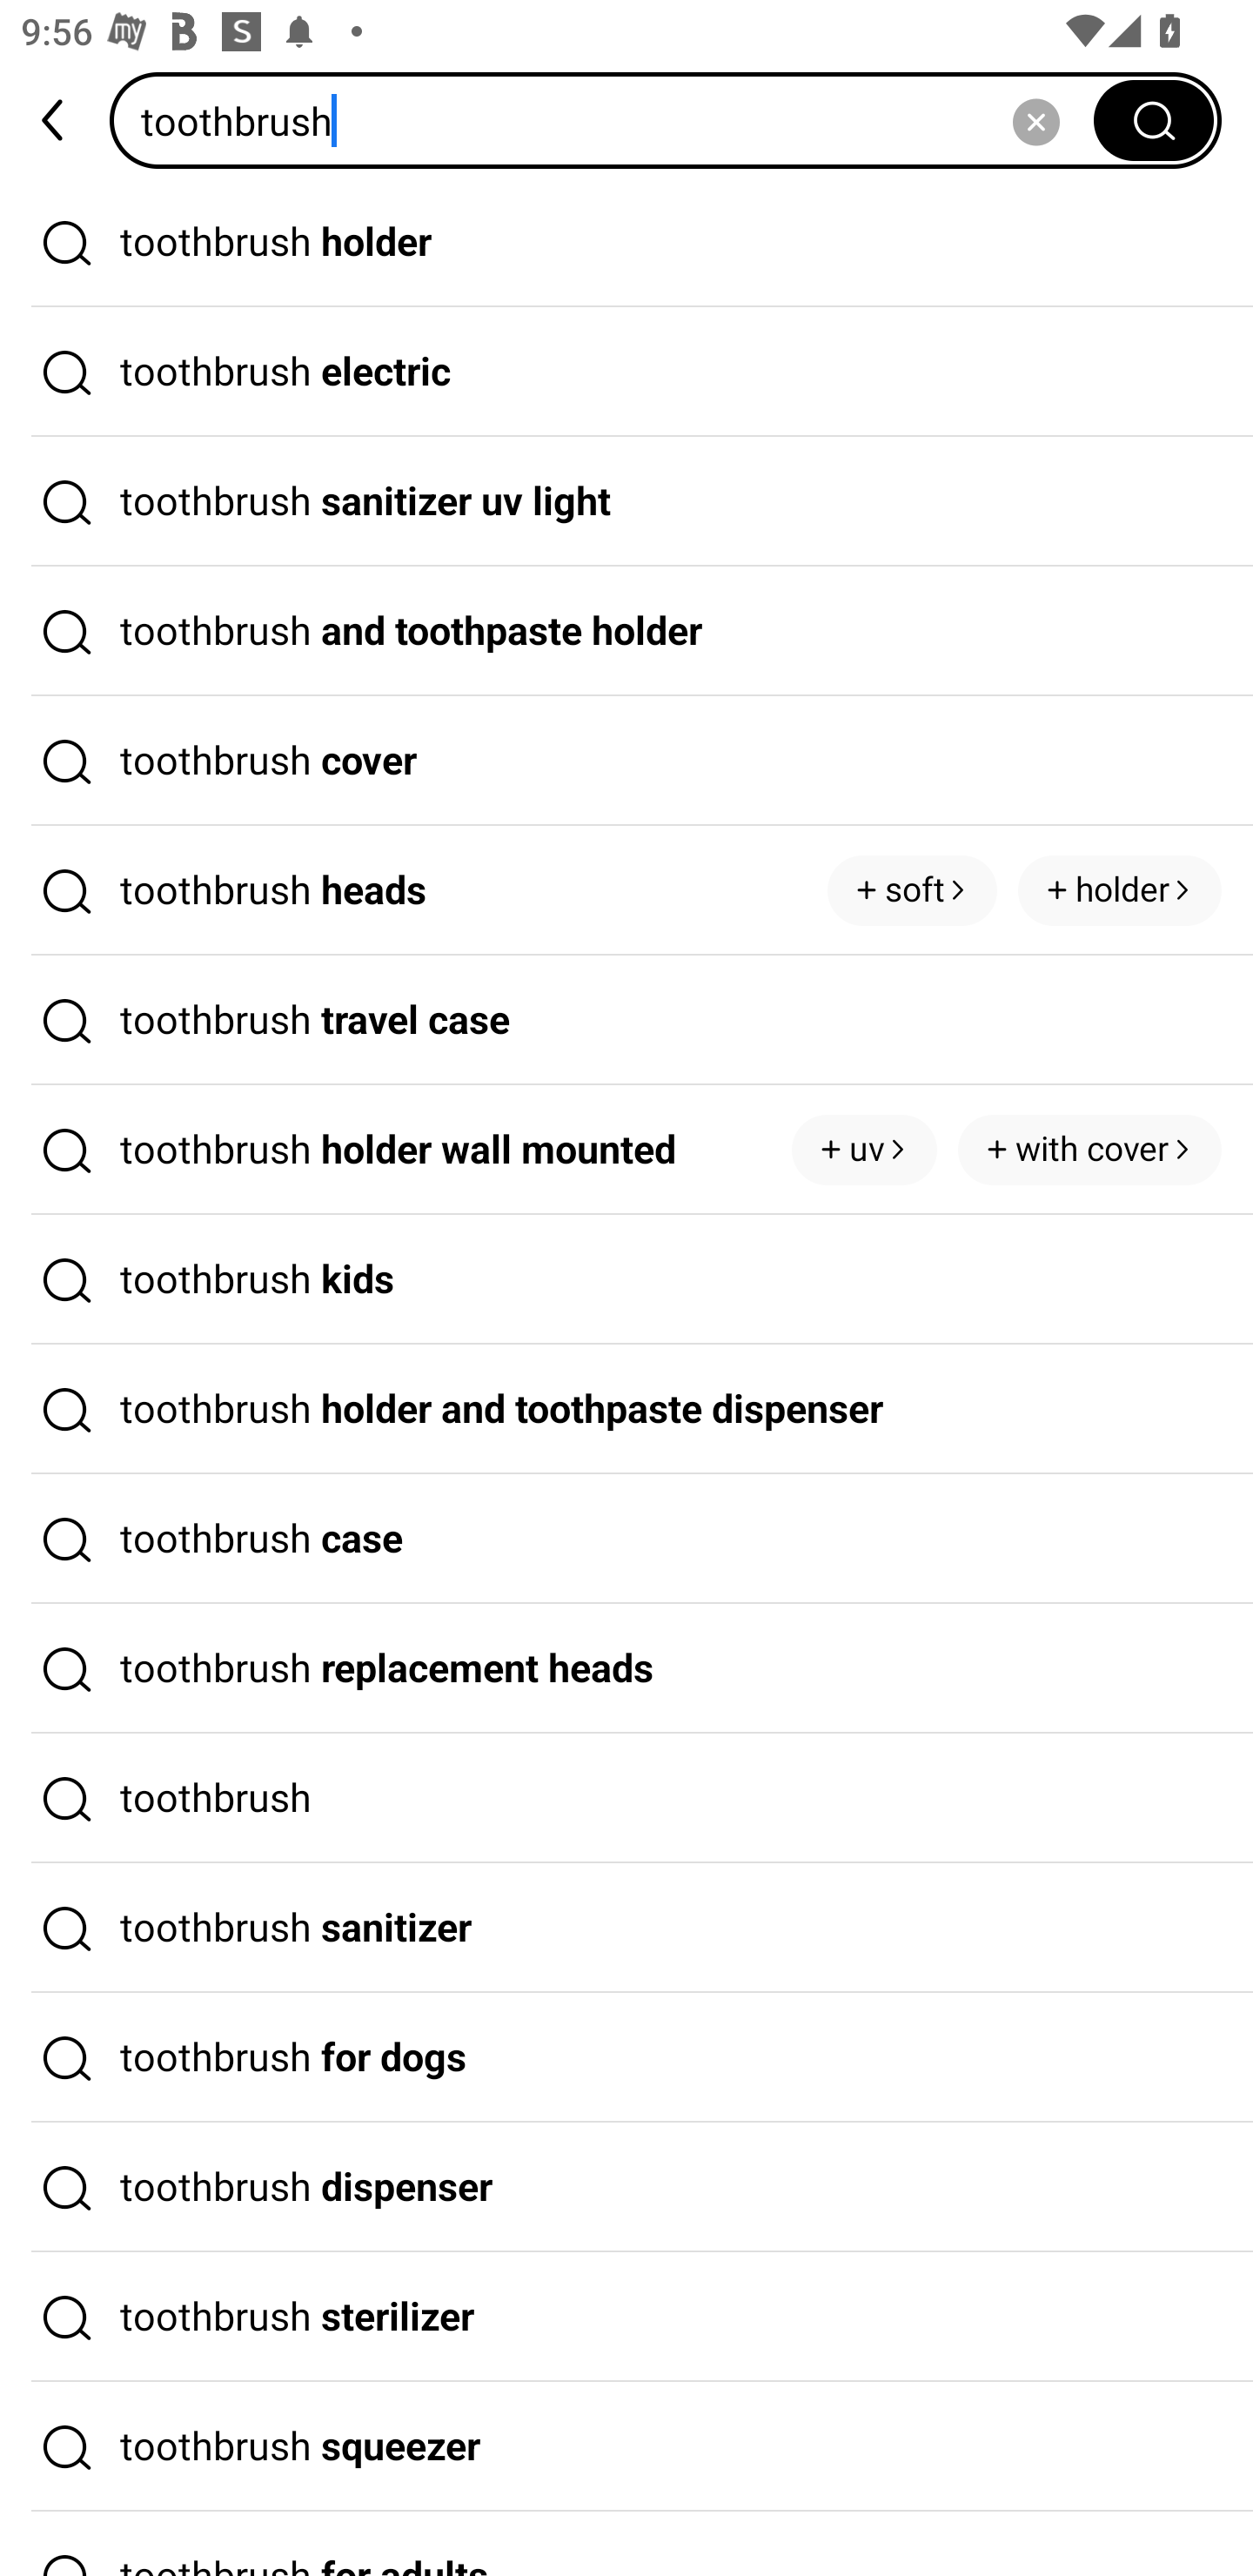 Image resolution: width=1253 pixels, height=2576 pixels. I want to click on toothbrush holder and toothpaste dispenser, so click(626, 1409).